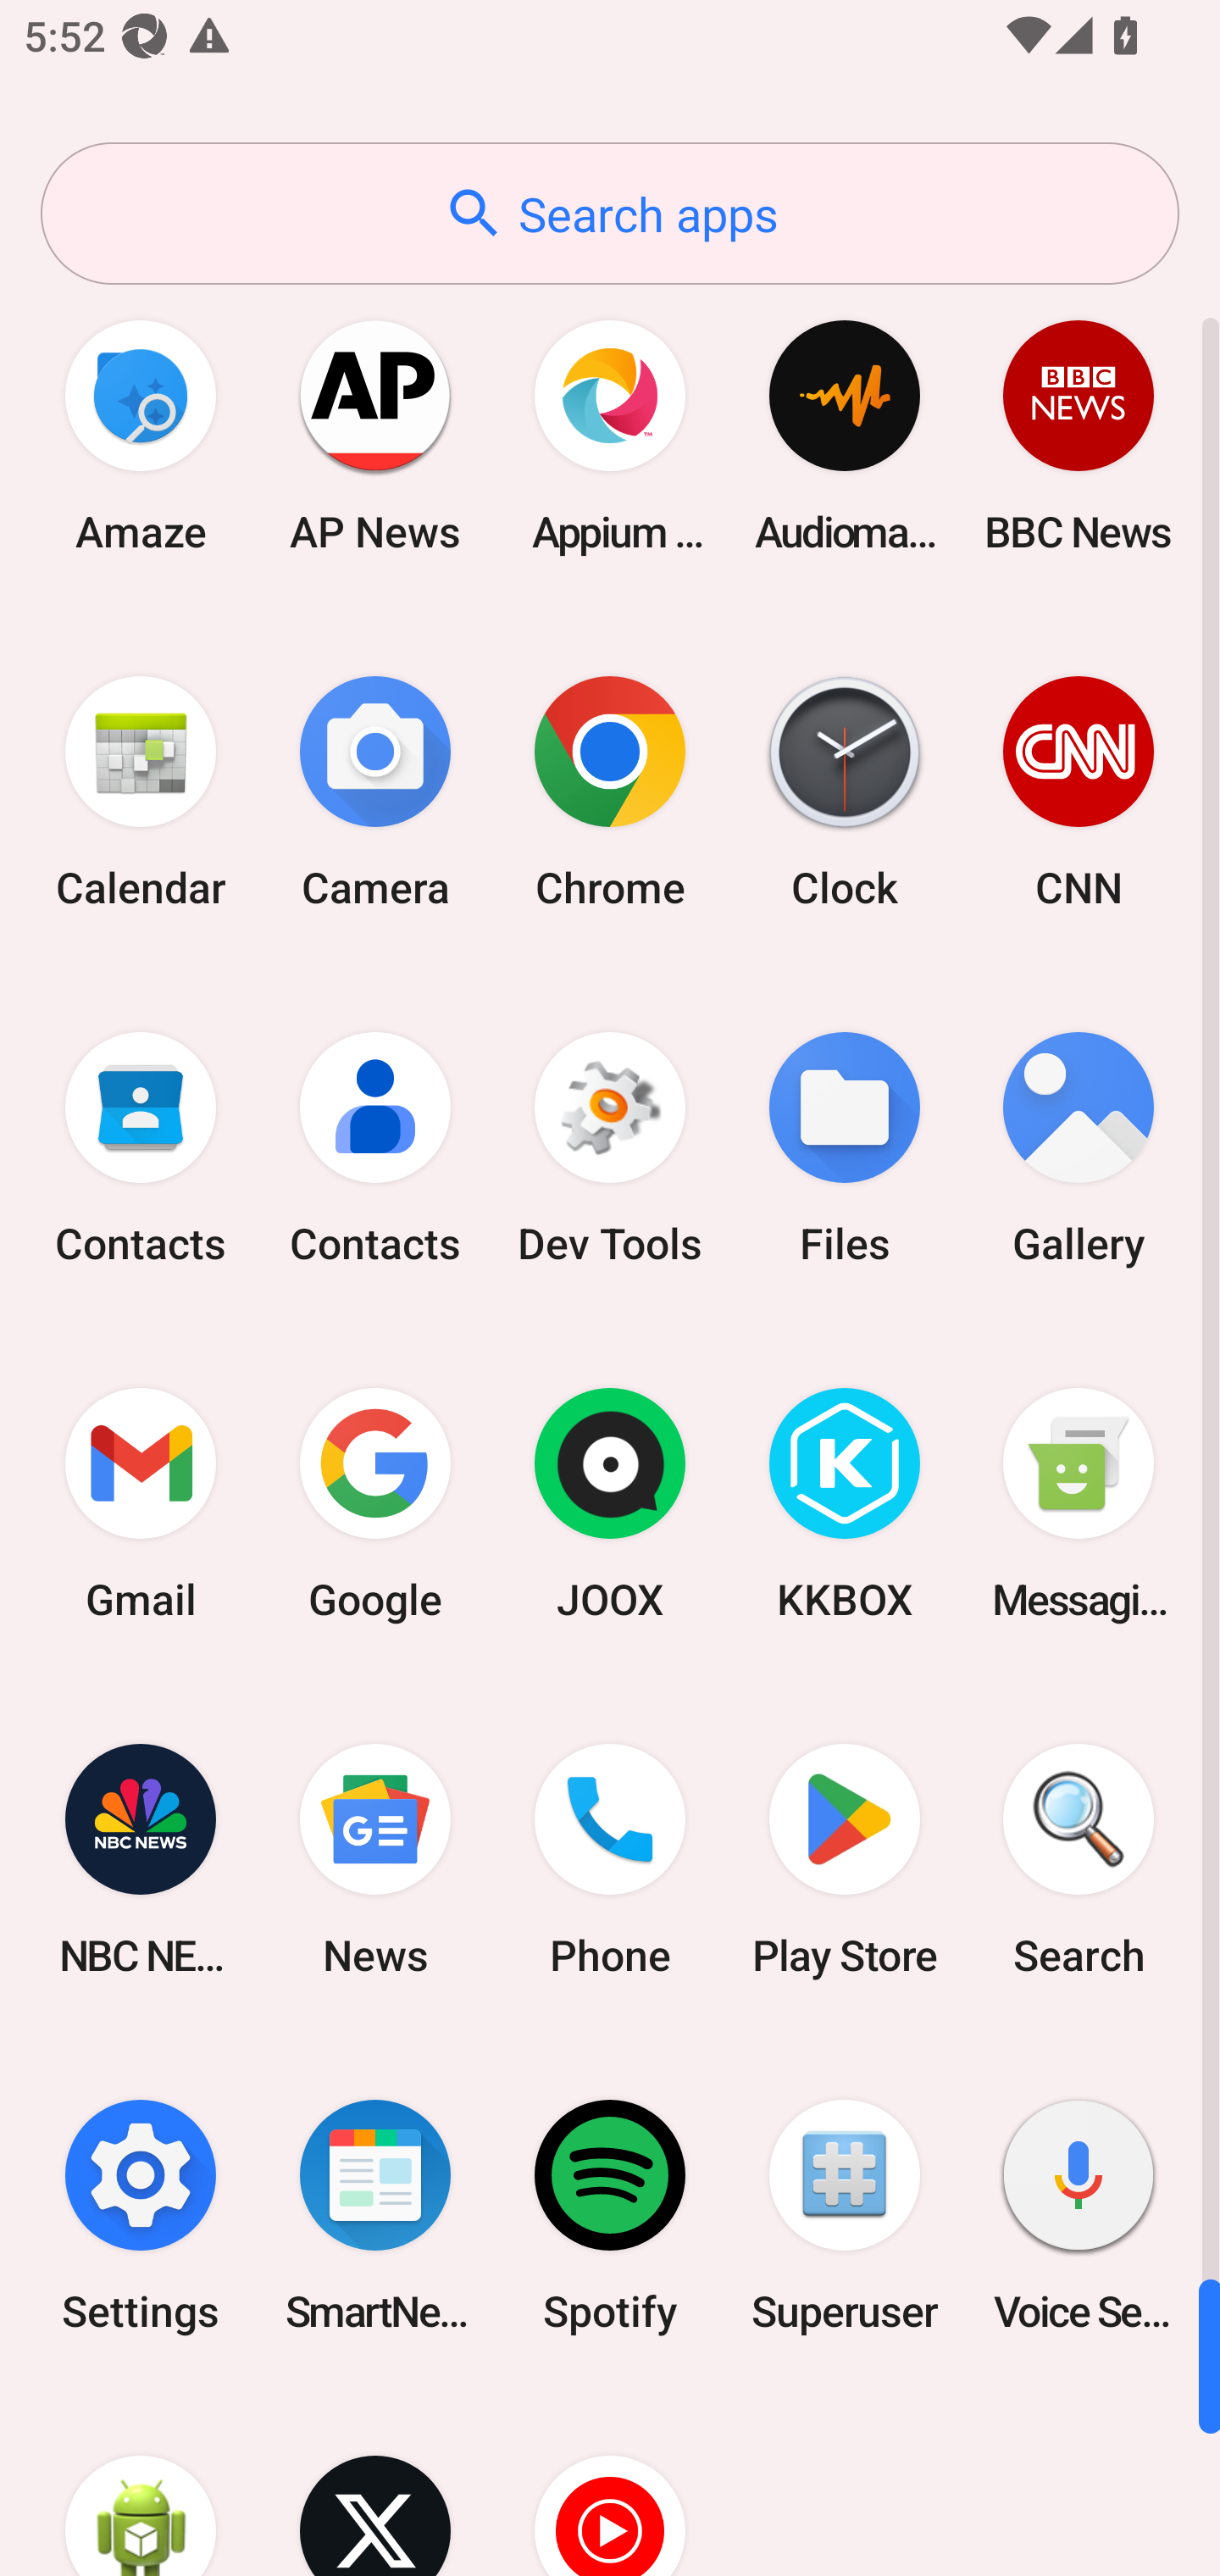  Describe the element at coordinates (375, 2215) in the screenshot. I see `SmartNews` at that location.